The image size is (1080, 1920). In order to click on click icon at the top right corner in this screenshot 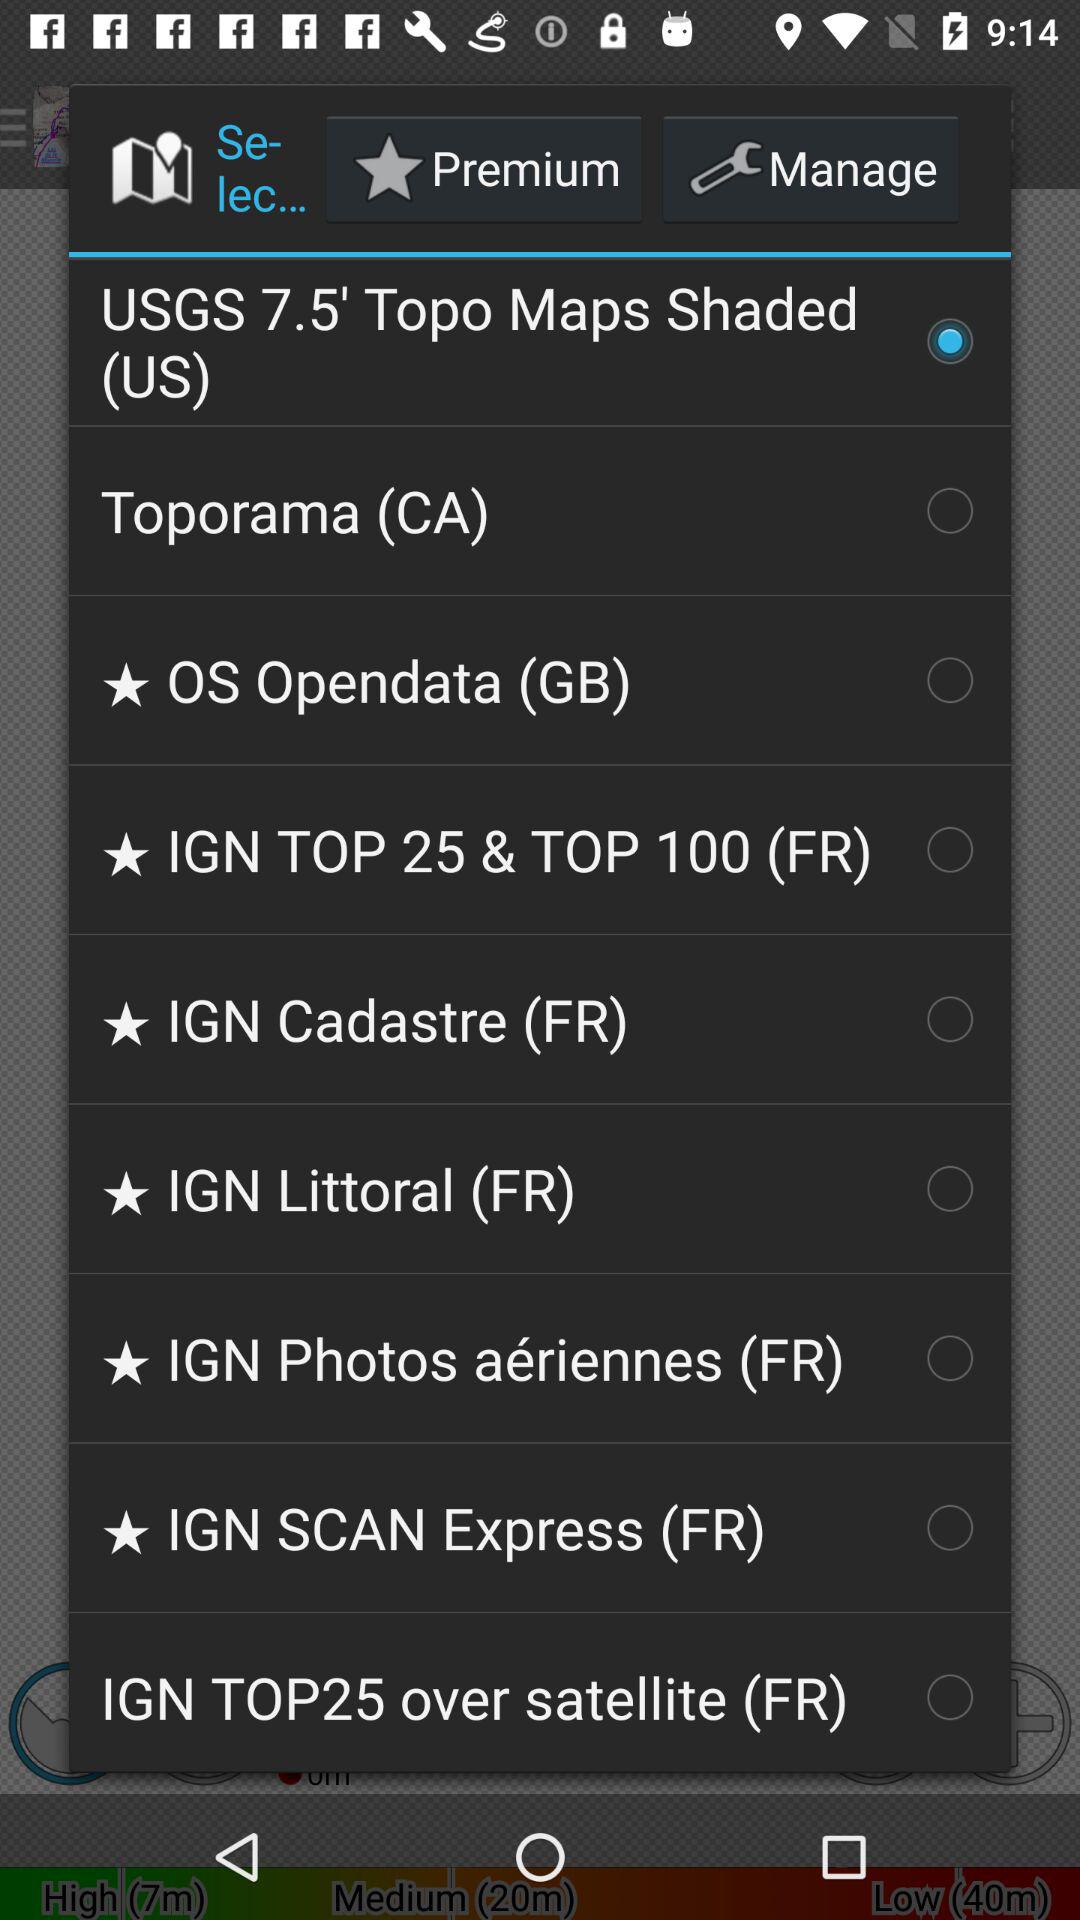, I will do `click(810, 168)`.